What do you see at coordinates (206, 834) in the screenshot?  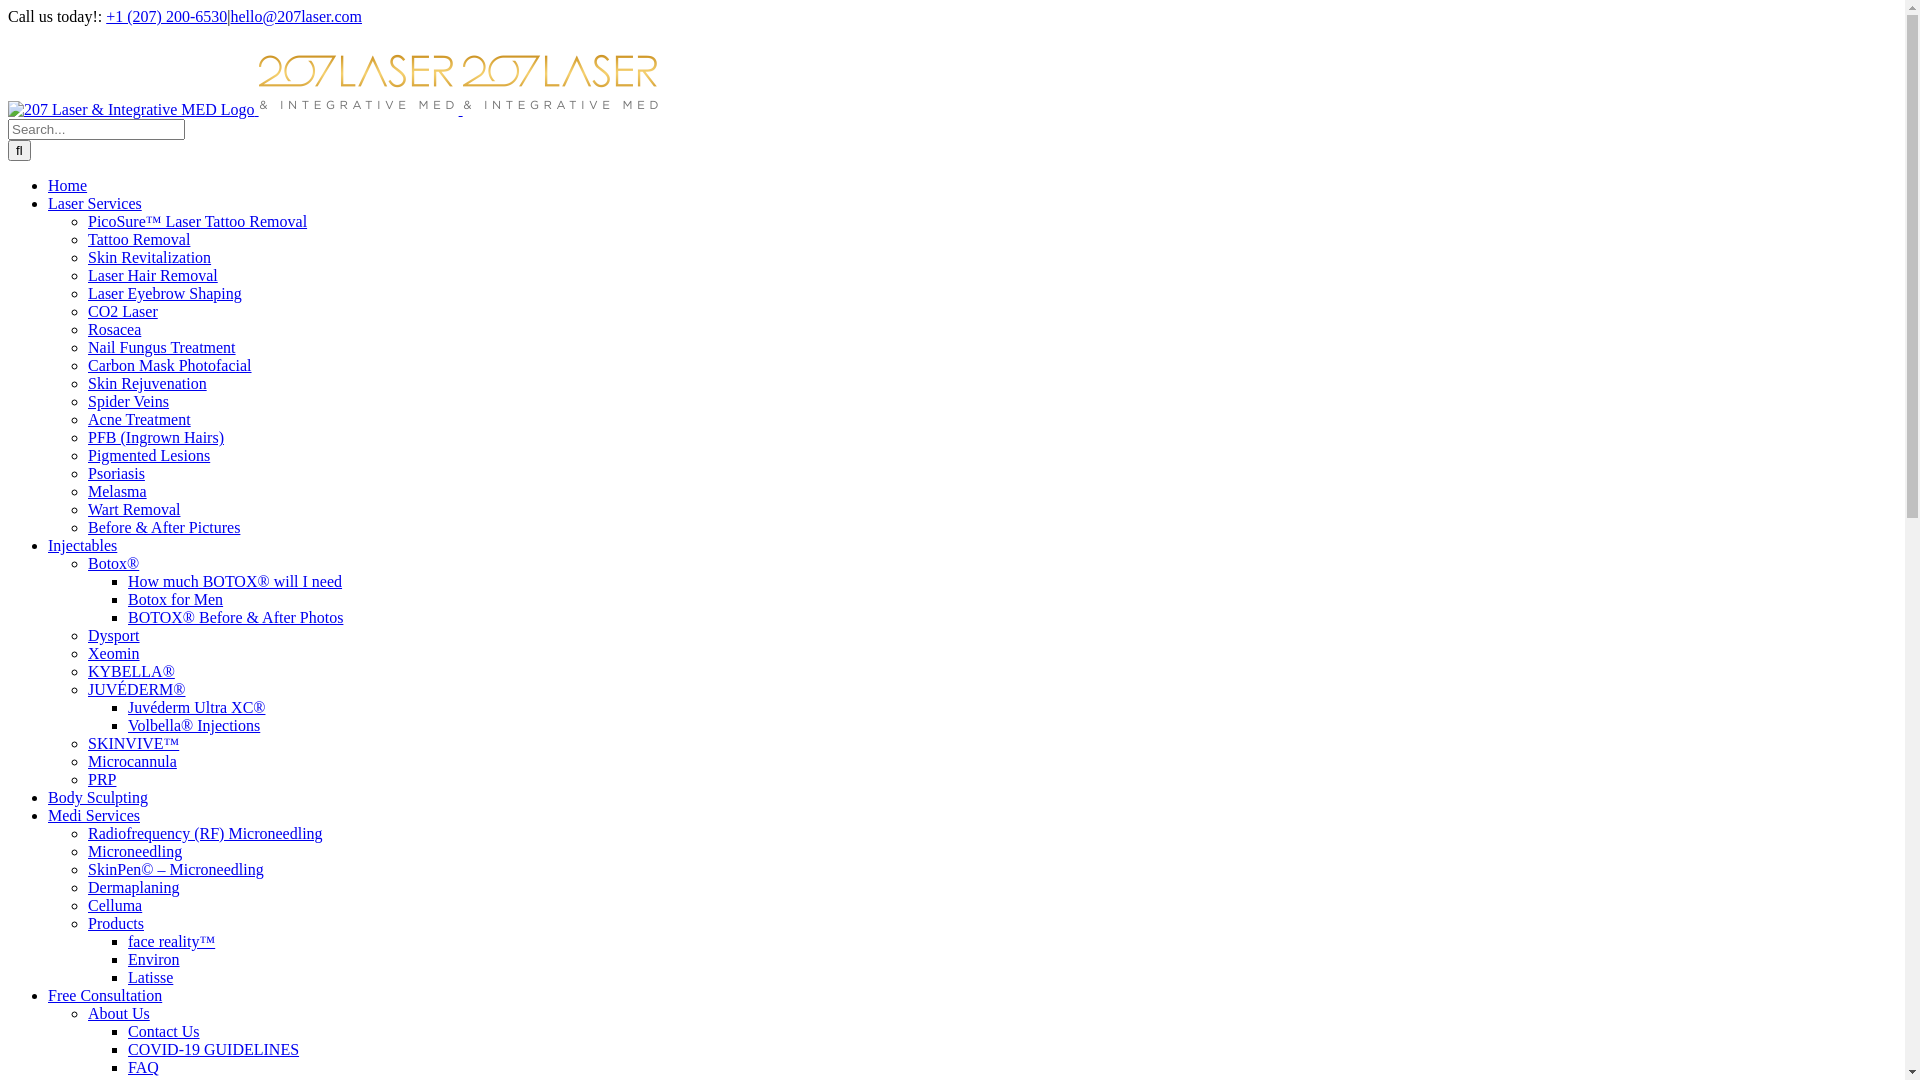 I see `Radiofrequency (RF) Microneedling` at bounding box center [206, 834].